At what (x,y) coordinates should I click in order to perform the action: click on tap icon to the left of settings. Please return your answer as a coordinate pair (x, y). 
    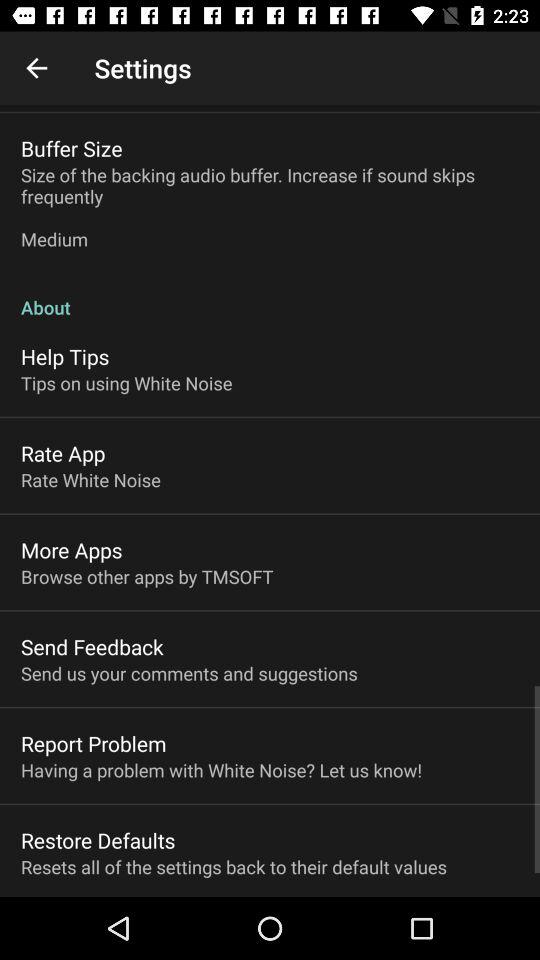
    Looking at the image, I should click on (36, 68).